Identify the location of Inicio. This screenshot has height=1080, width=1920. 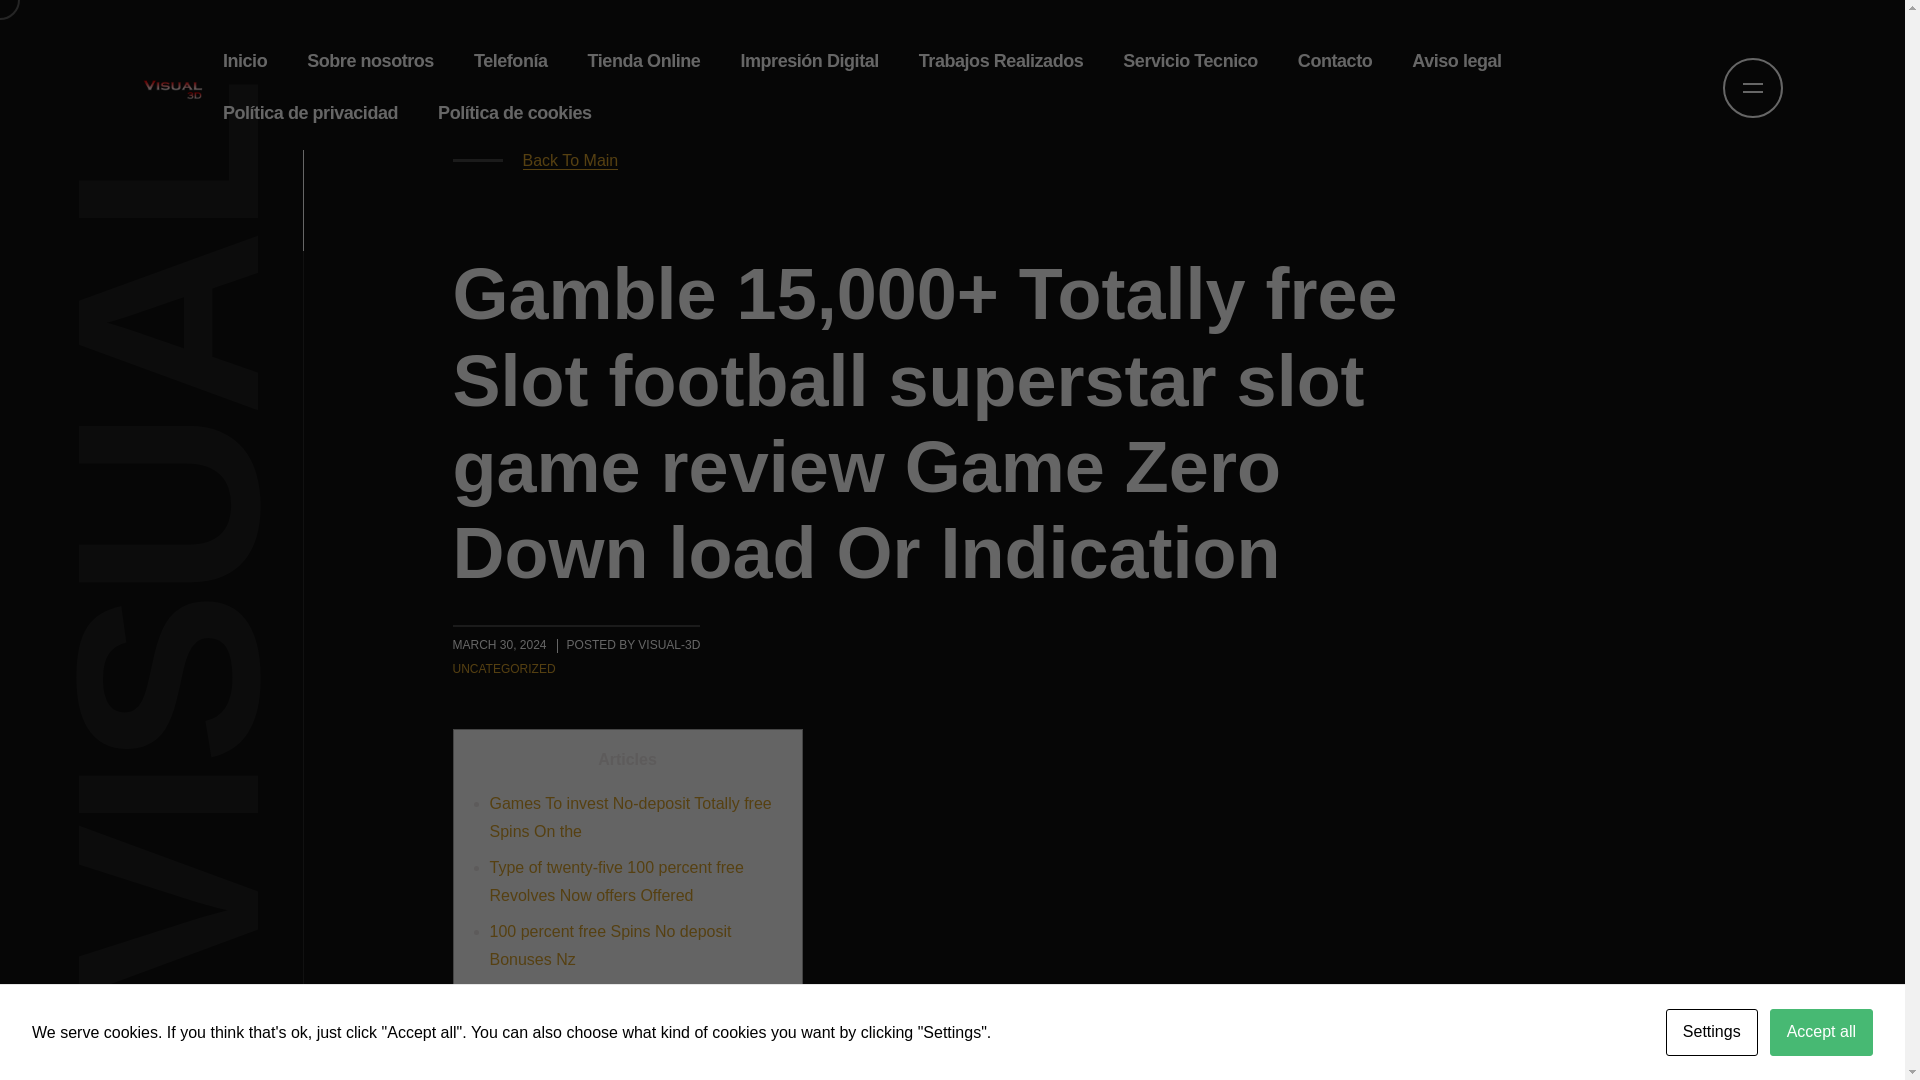
(244, 61).